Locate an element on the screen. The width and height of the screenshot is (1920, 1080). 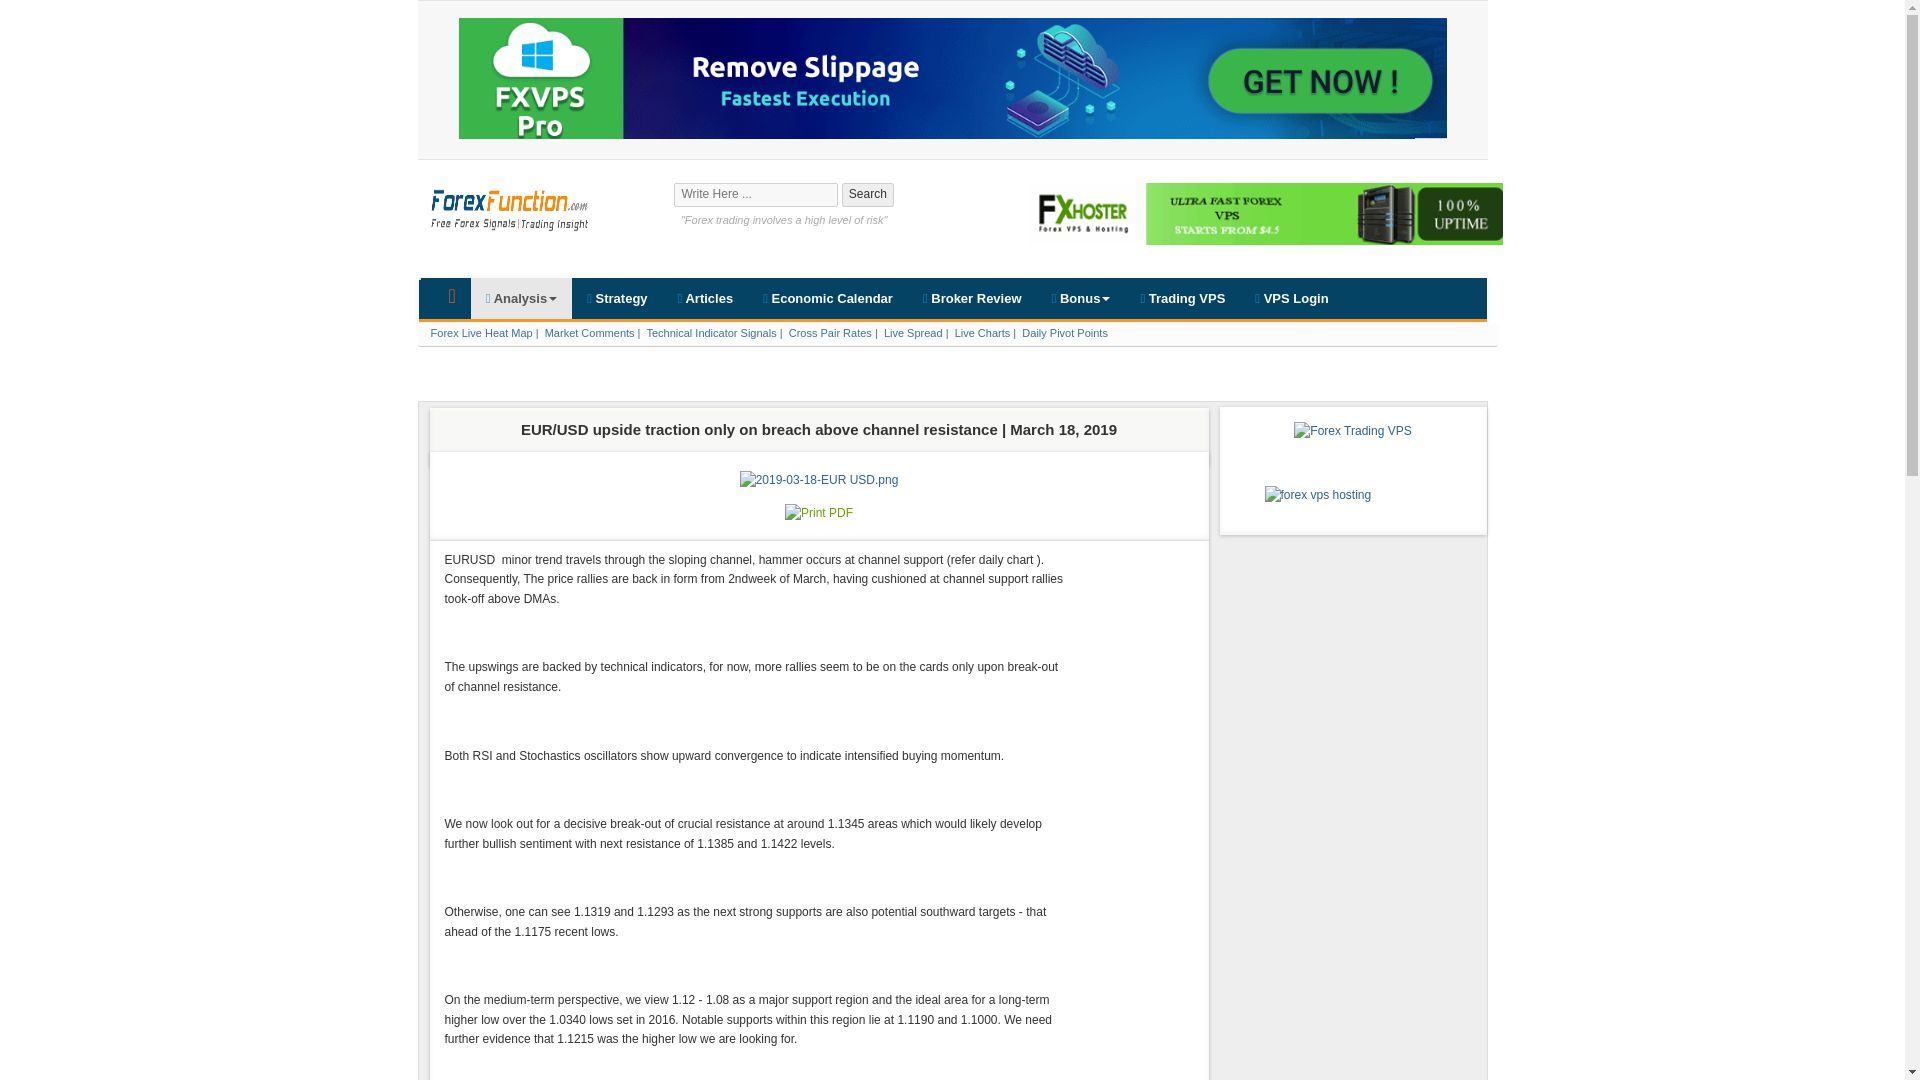
Analysis is located at coordinates (521, 298).